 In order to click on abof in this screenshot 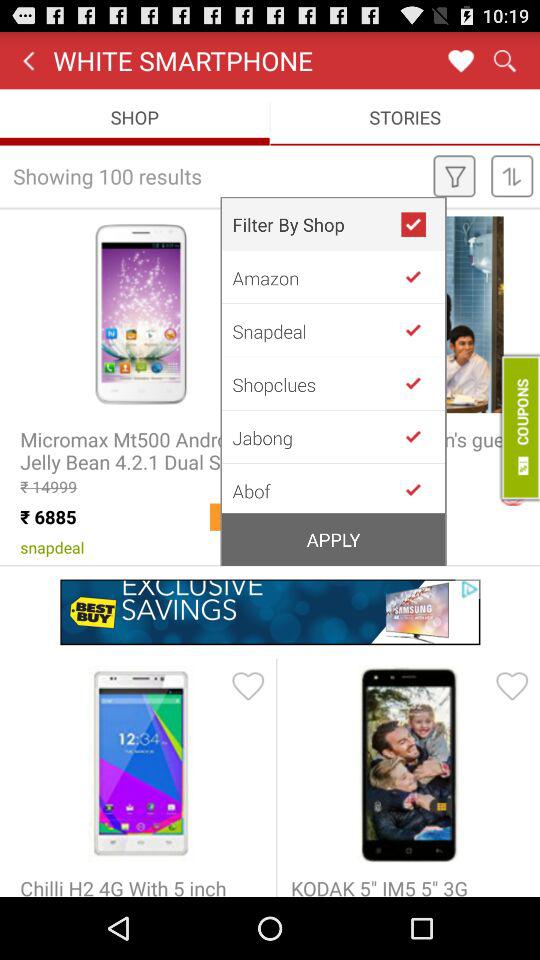, I will do `click(421, 488)`.